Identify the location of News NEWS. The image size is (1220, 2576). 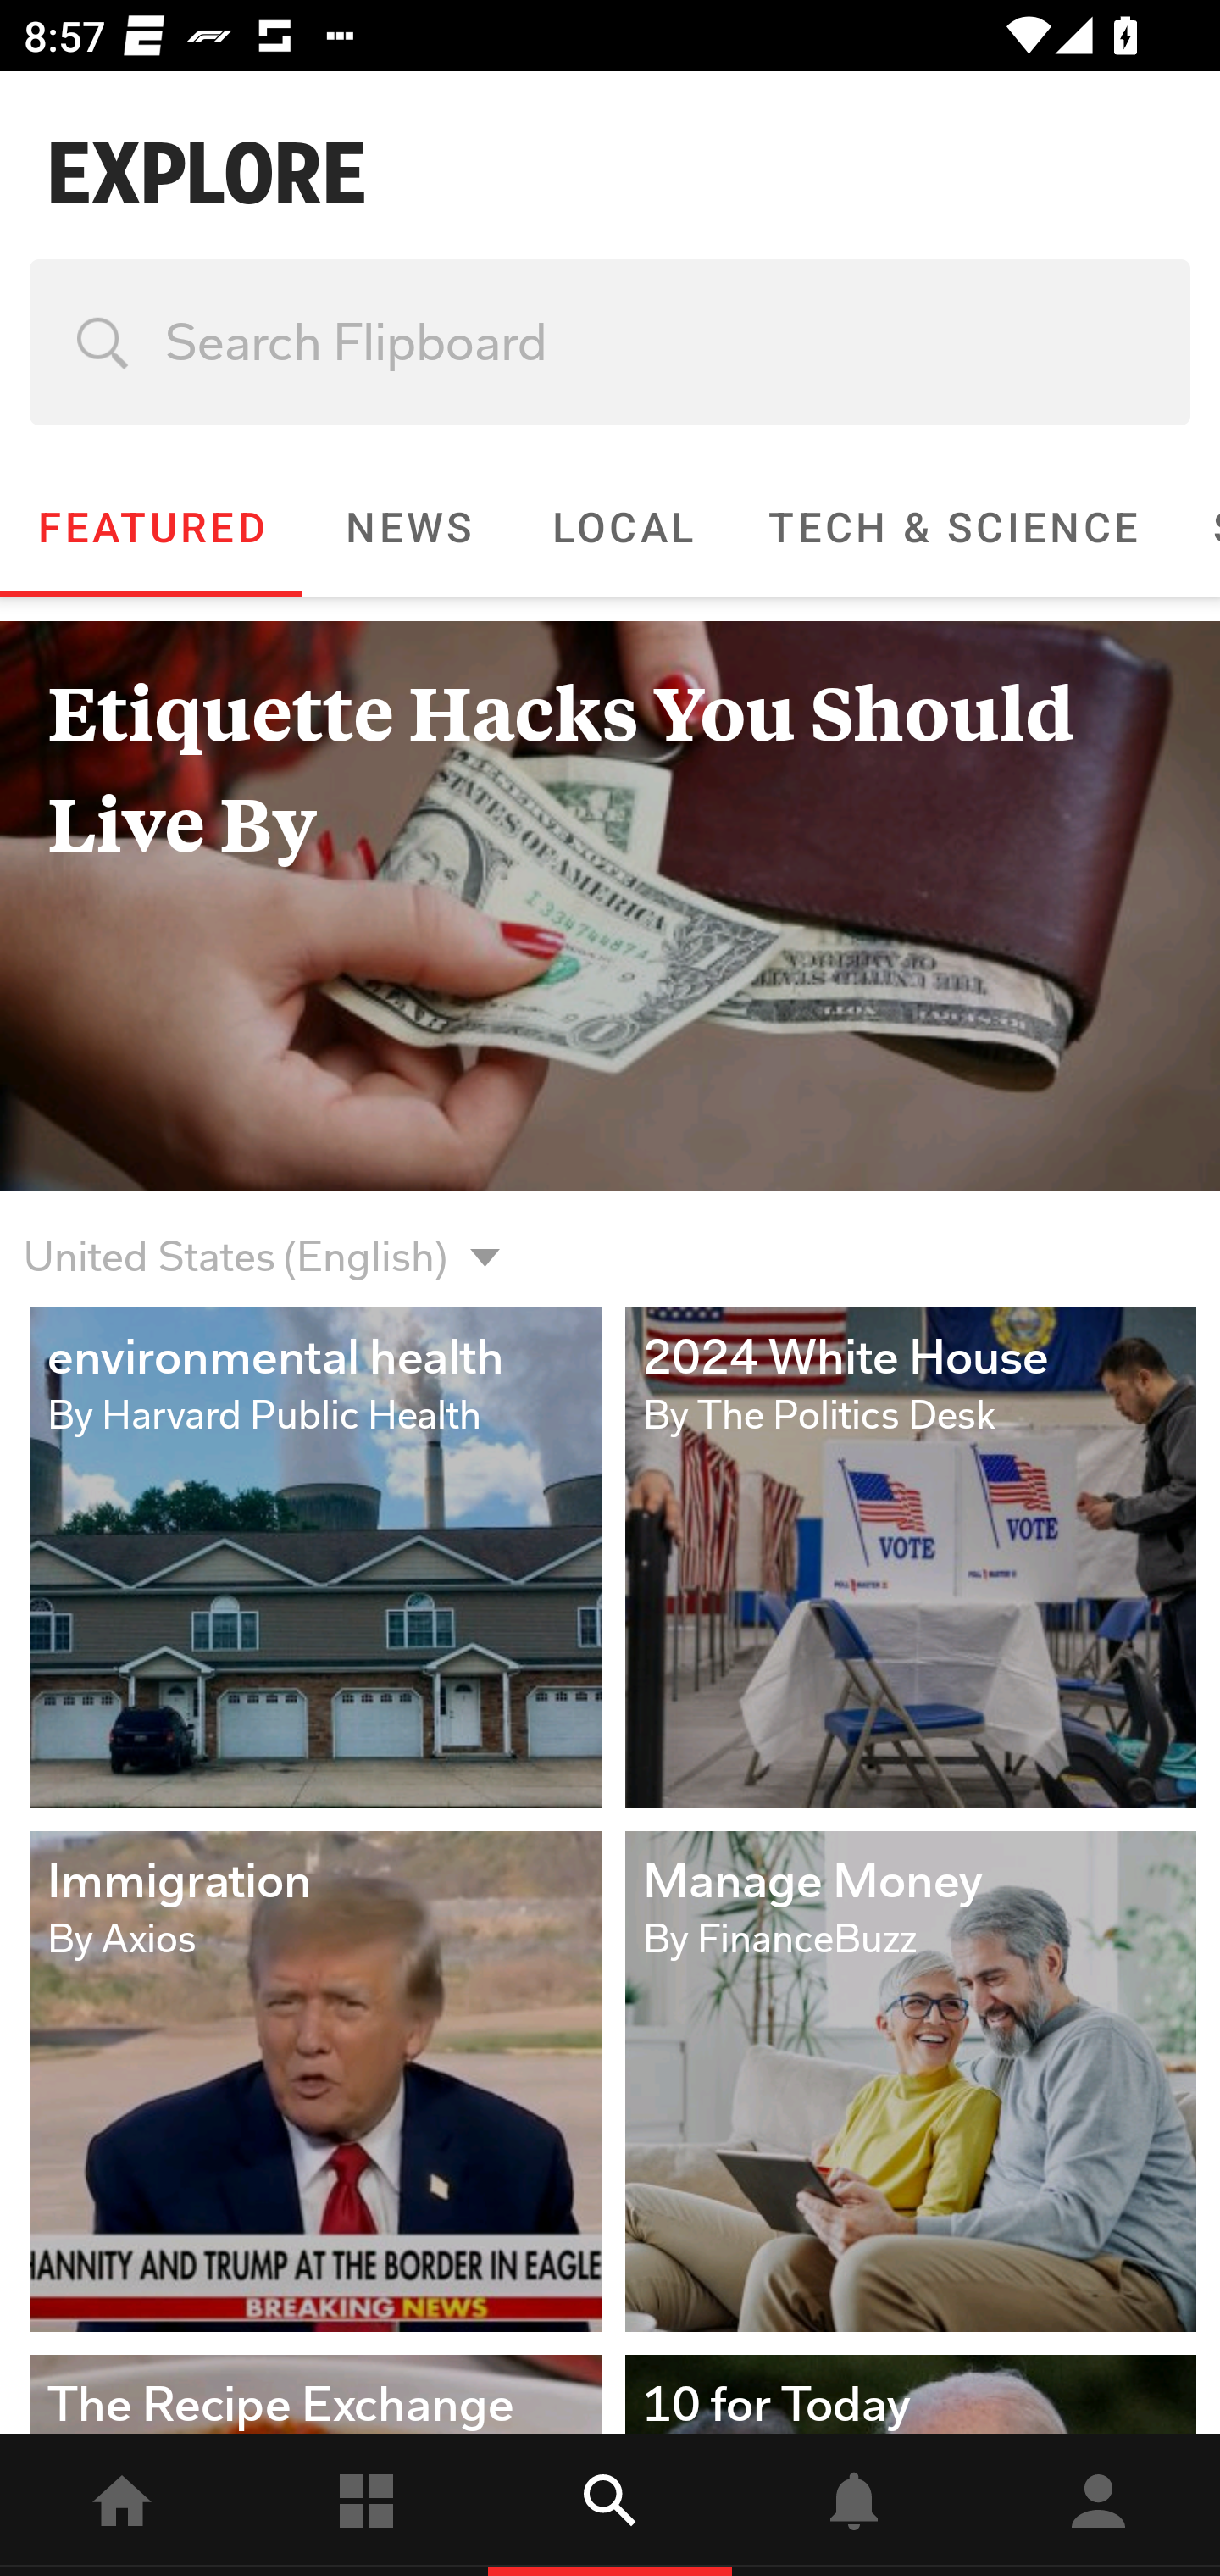
(408, 527).